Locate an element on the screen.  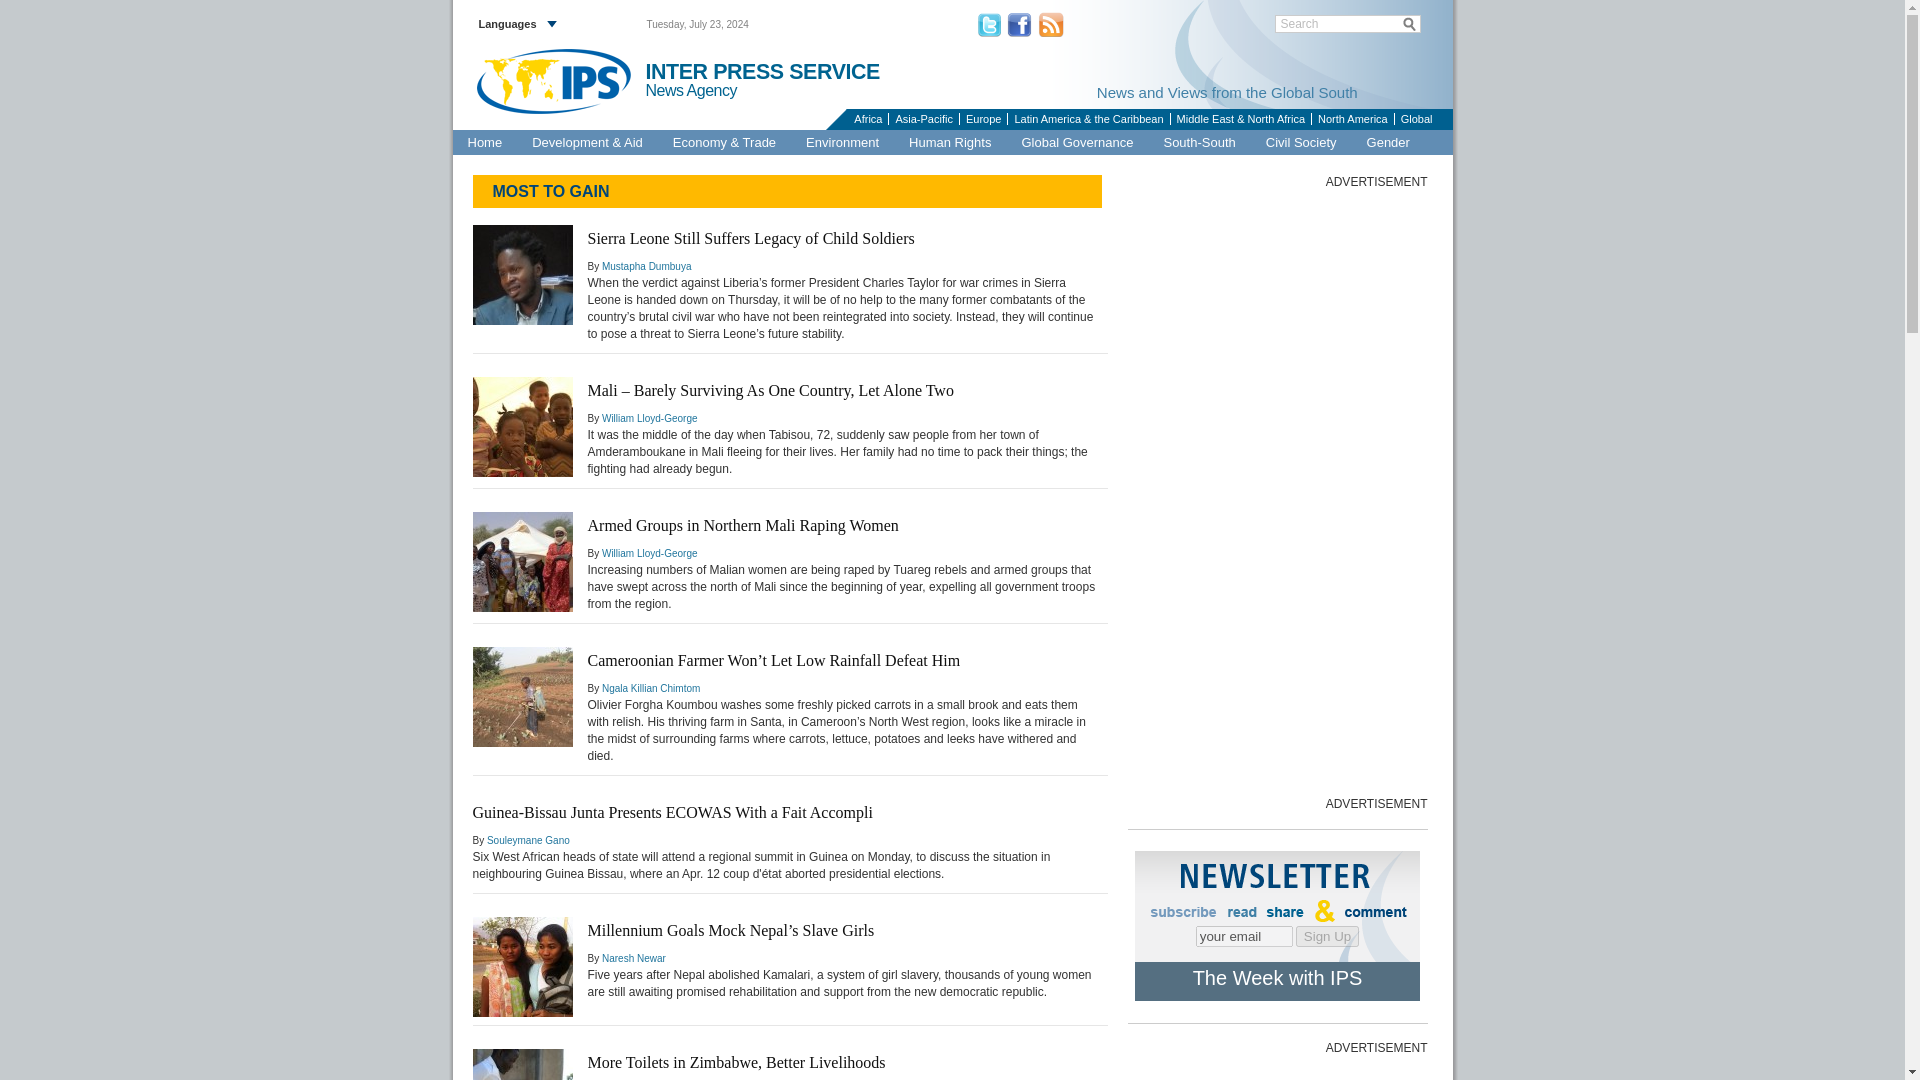
Guinea-Bissau Junta Presents ECOWAS With a Fait Accompli is located at coordinates (672, 812).